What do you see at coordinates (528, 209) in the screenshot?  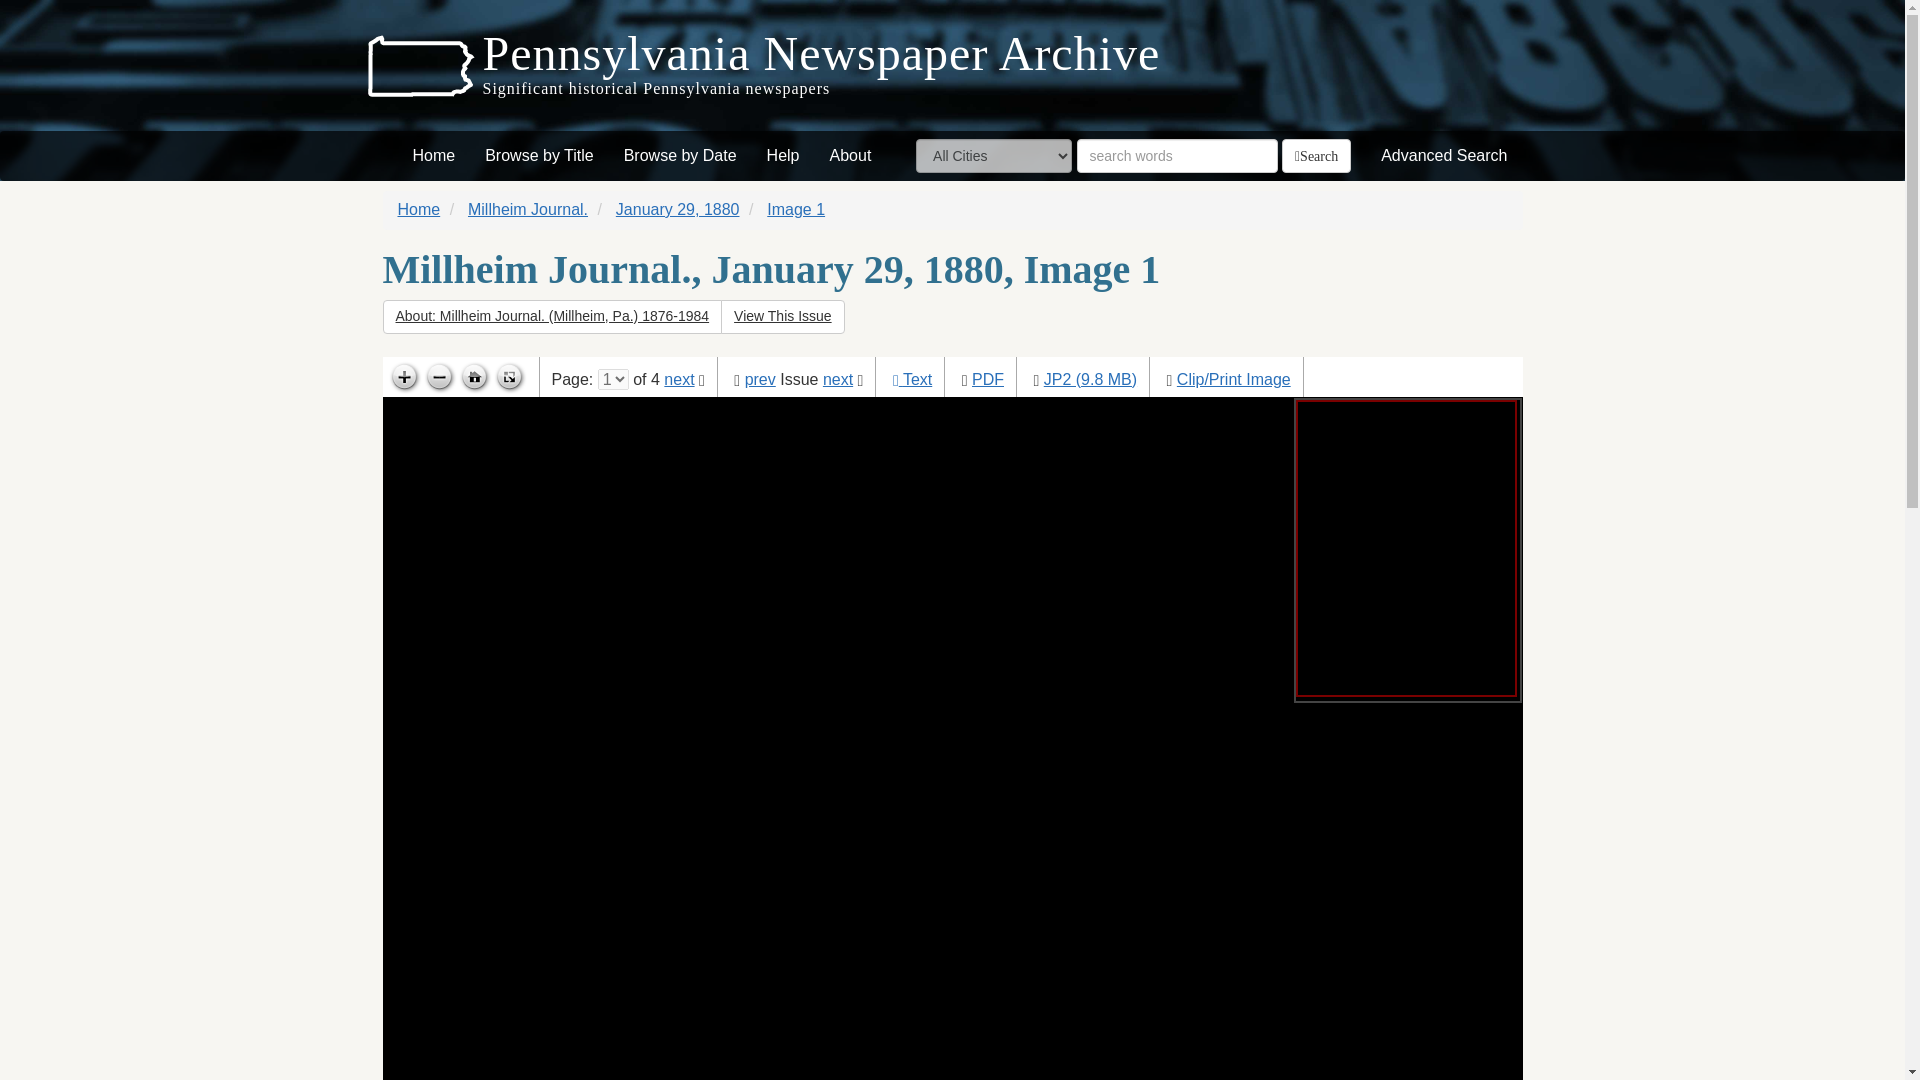 I see `Millheim Journal.` at bounding box center [528, 209].